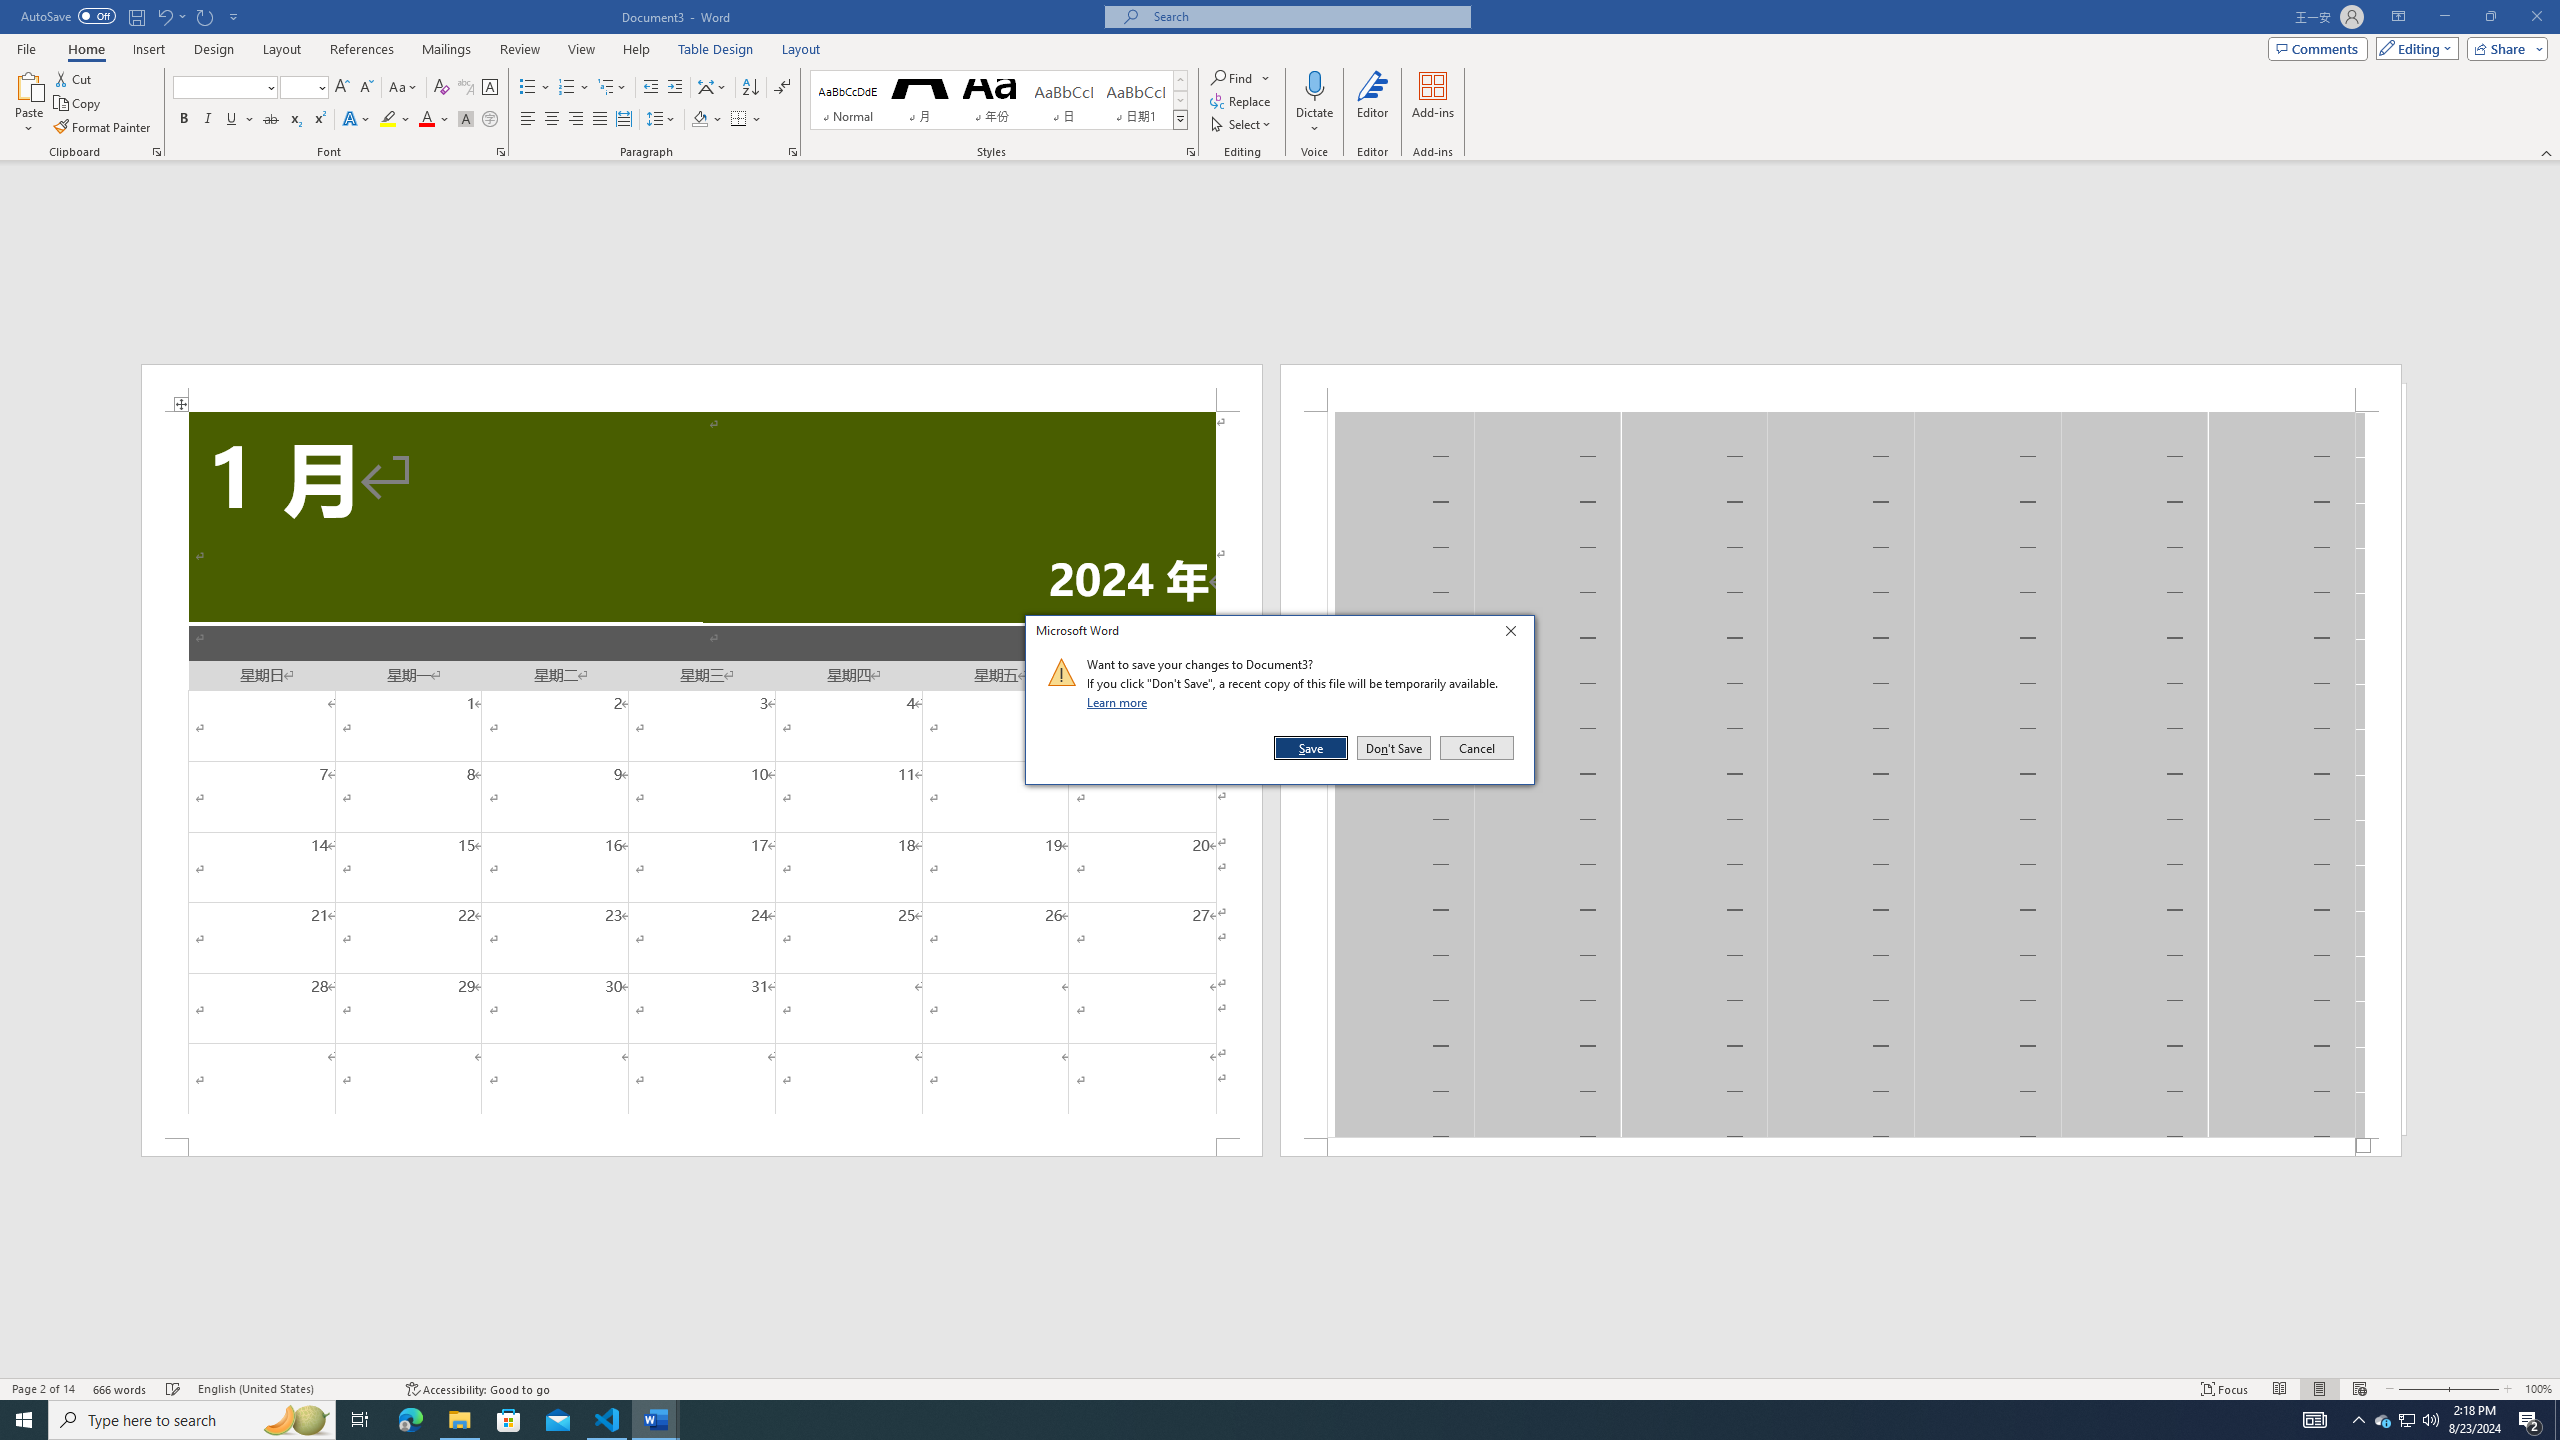 The image size is (2560, 1440). What do you see at coordinates (318, 120) in the screenshot?
I see `Type here to search` at bounding box center [318, 120].